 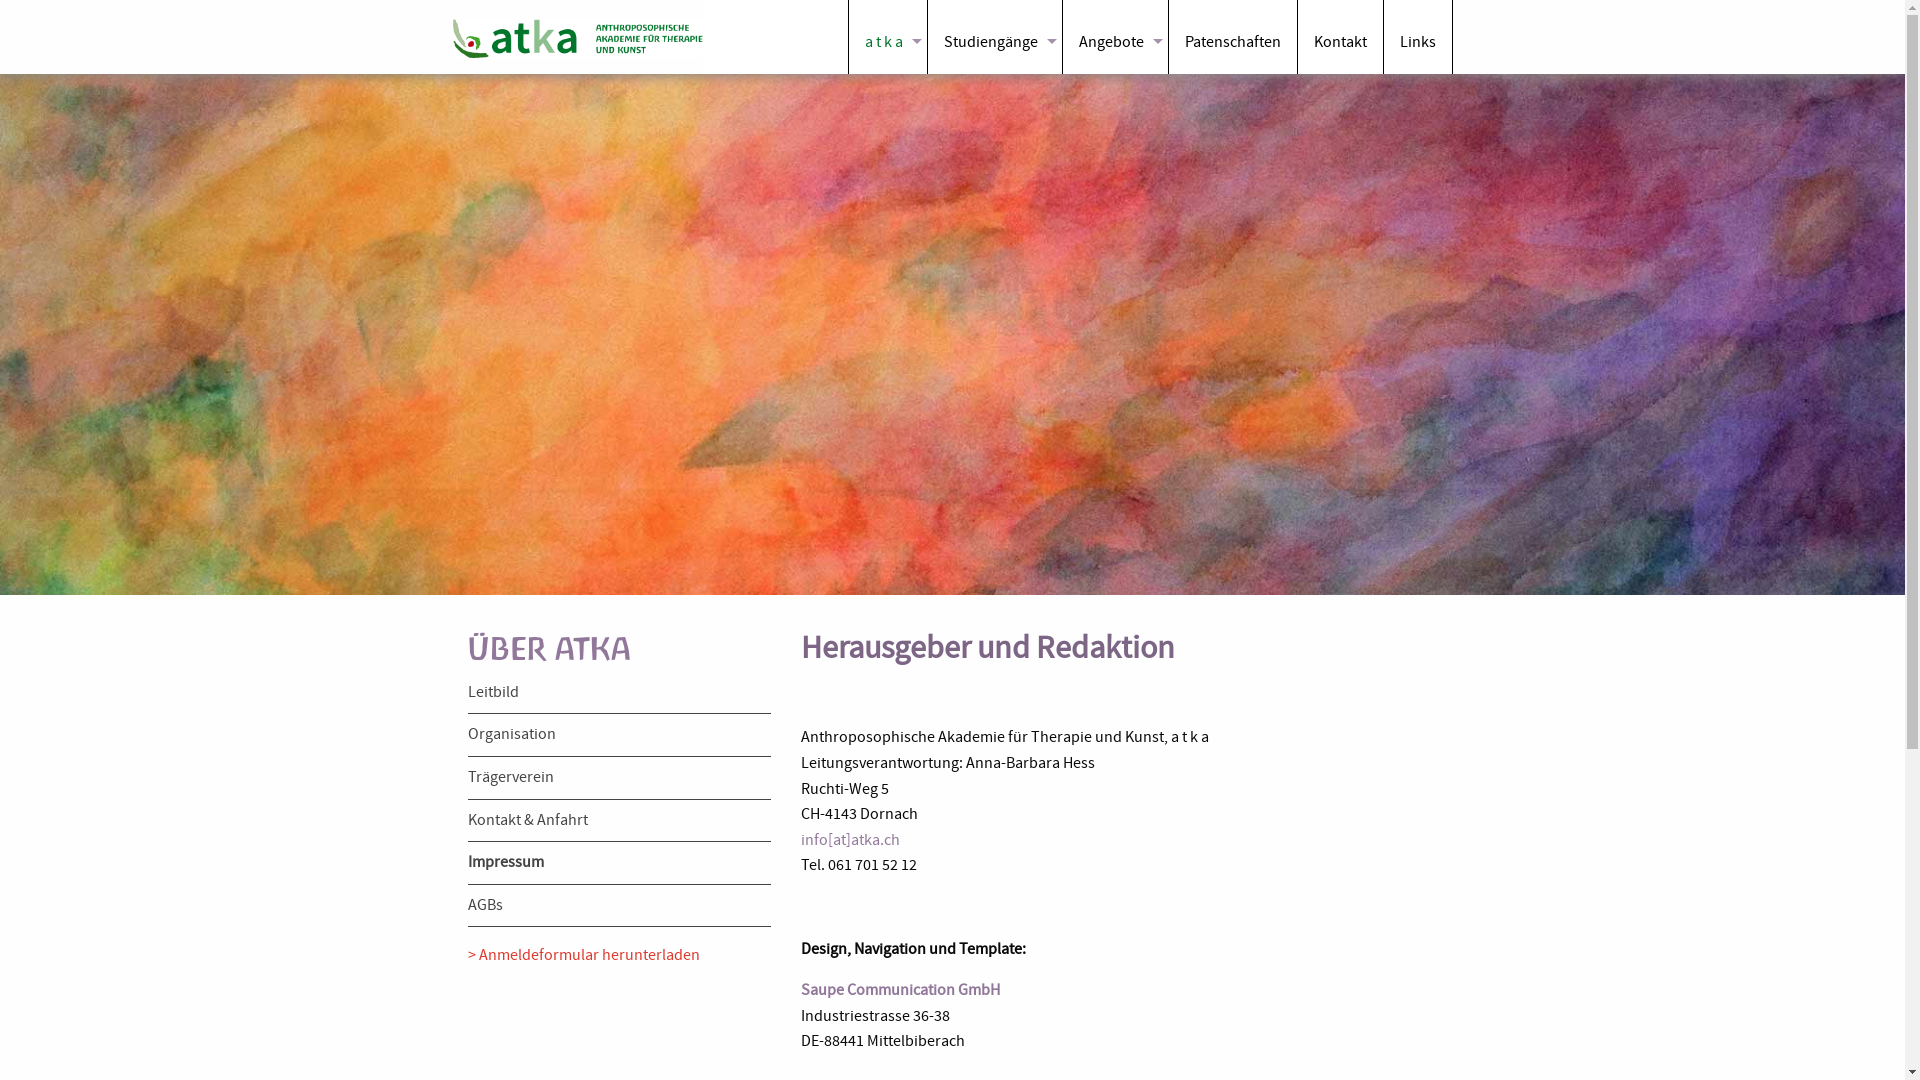 I want to click on info[at]atka.ch, so click(x=850, y=840).